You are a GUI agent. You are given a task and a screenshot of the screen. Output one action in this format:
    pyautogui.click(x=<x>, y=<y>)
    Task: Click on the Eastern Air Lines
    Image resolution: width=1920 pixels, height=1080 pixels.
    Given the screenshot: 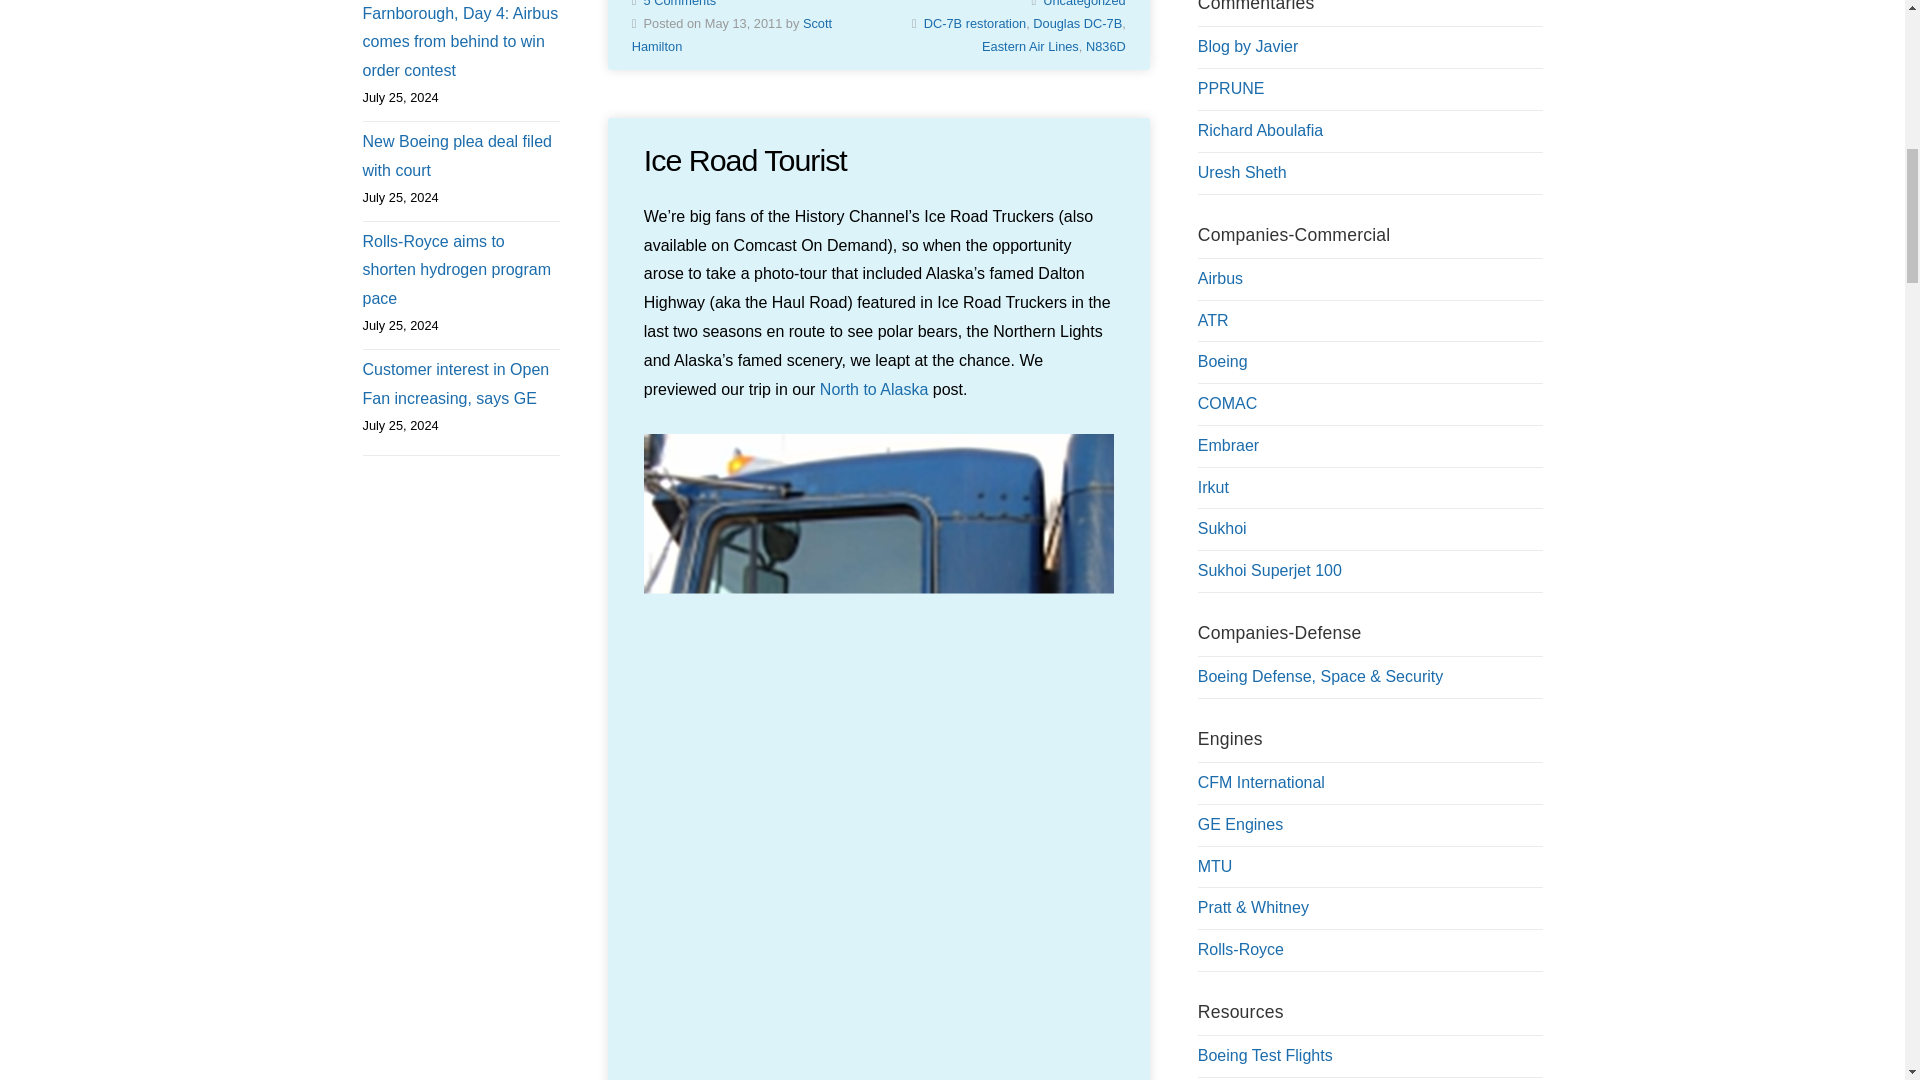 What is the action you would take?
    pyautogui.click(x=1030, y=46)
    